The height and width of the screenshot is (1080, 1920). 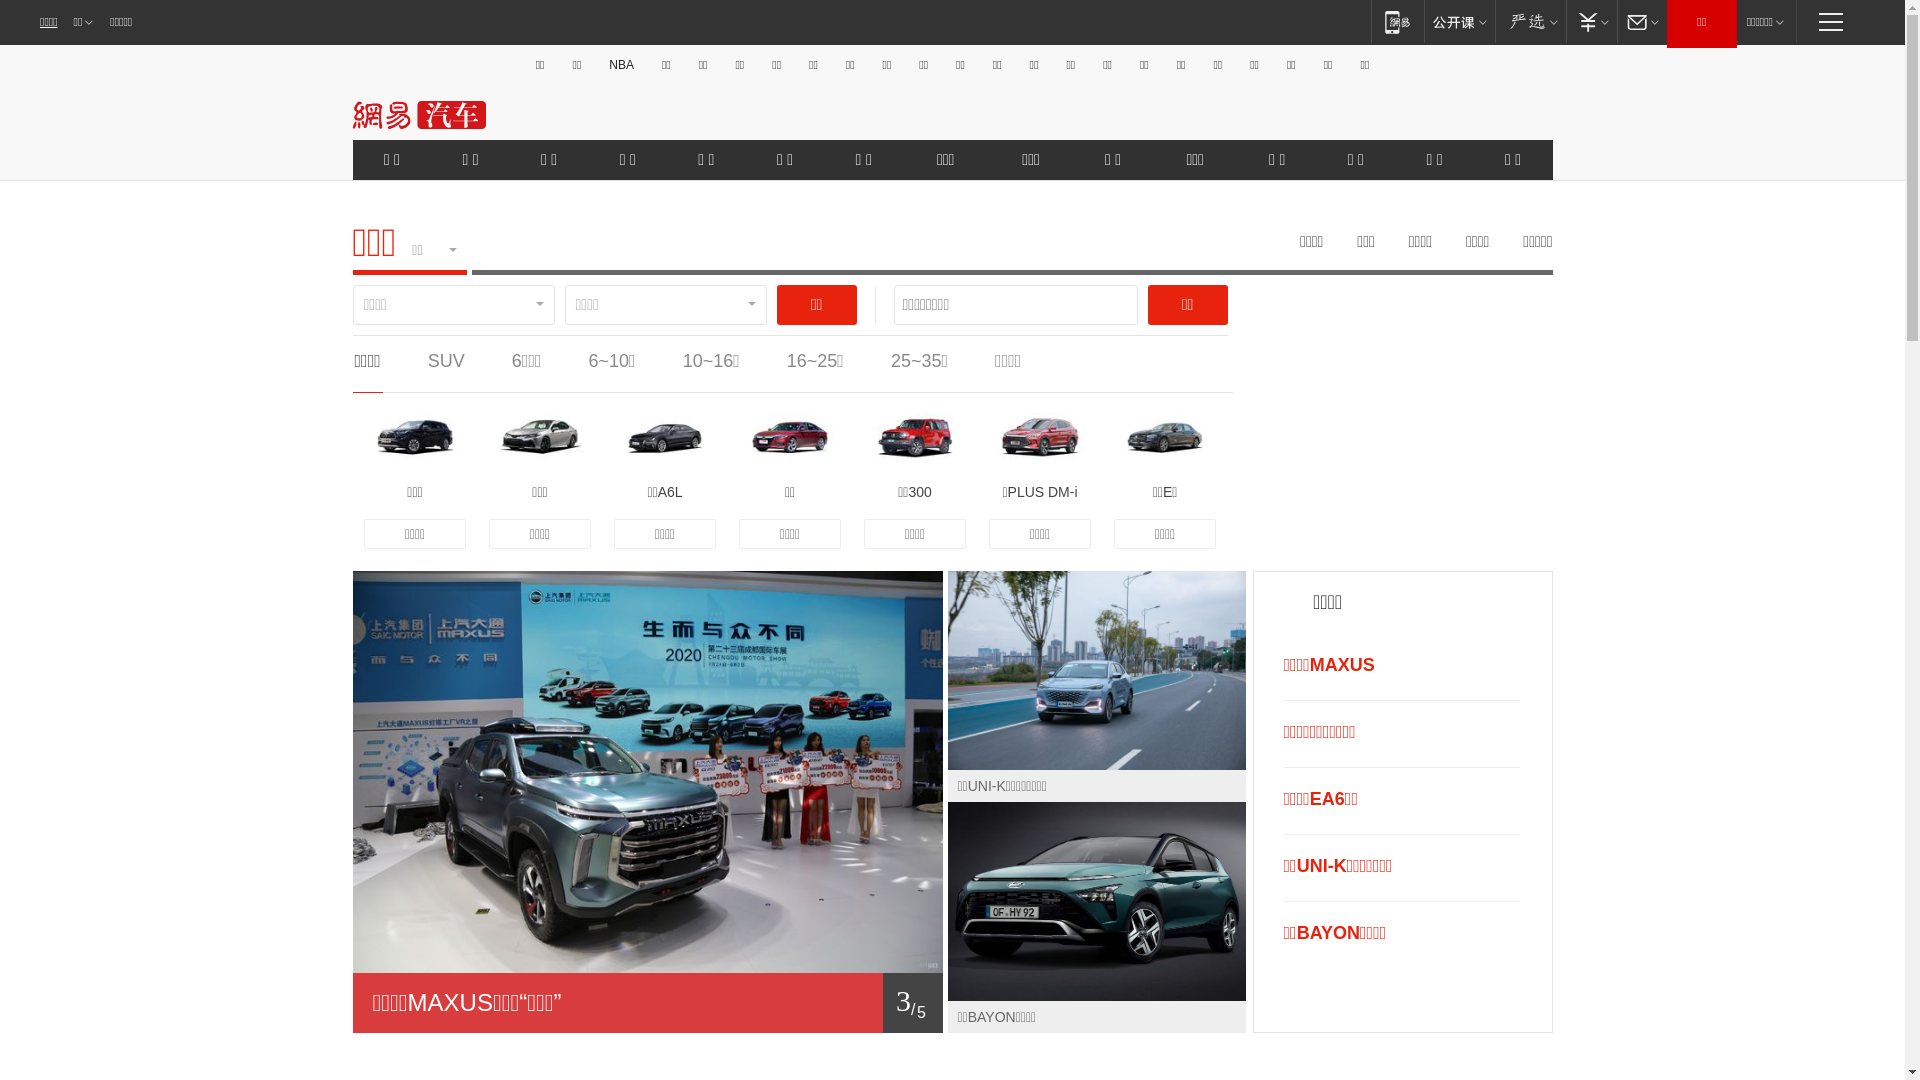 What do you see at coordinates (647, 1003) in the screenshot?
I see `1/ 5` at bounding box center [647, 1003].